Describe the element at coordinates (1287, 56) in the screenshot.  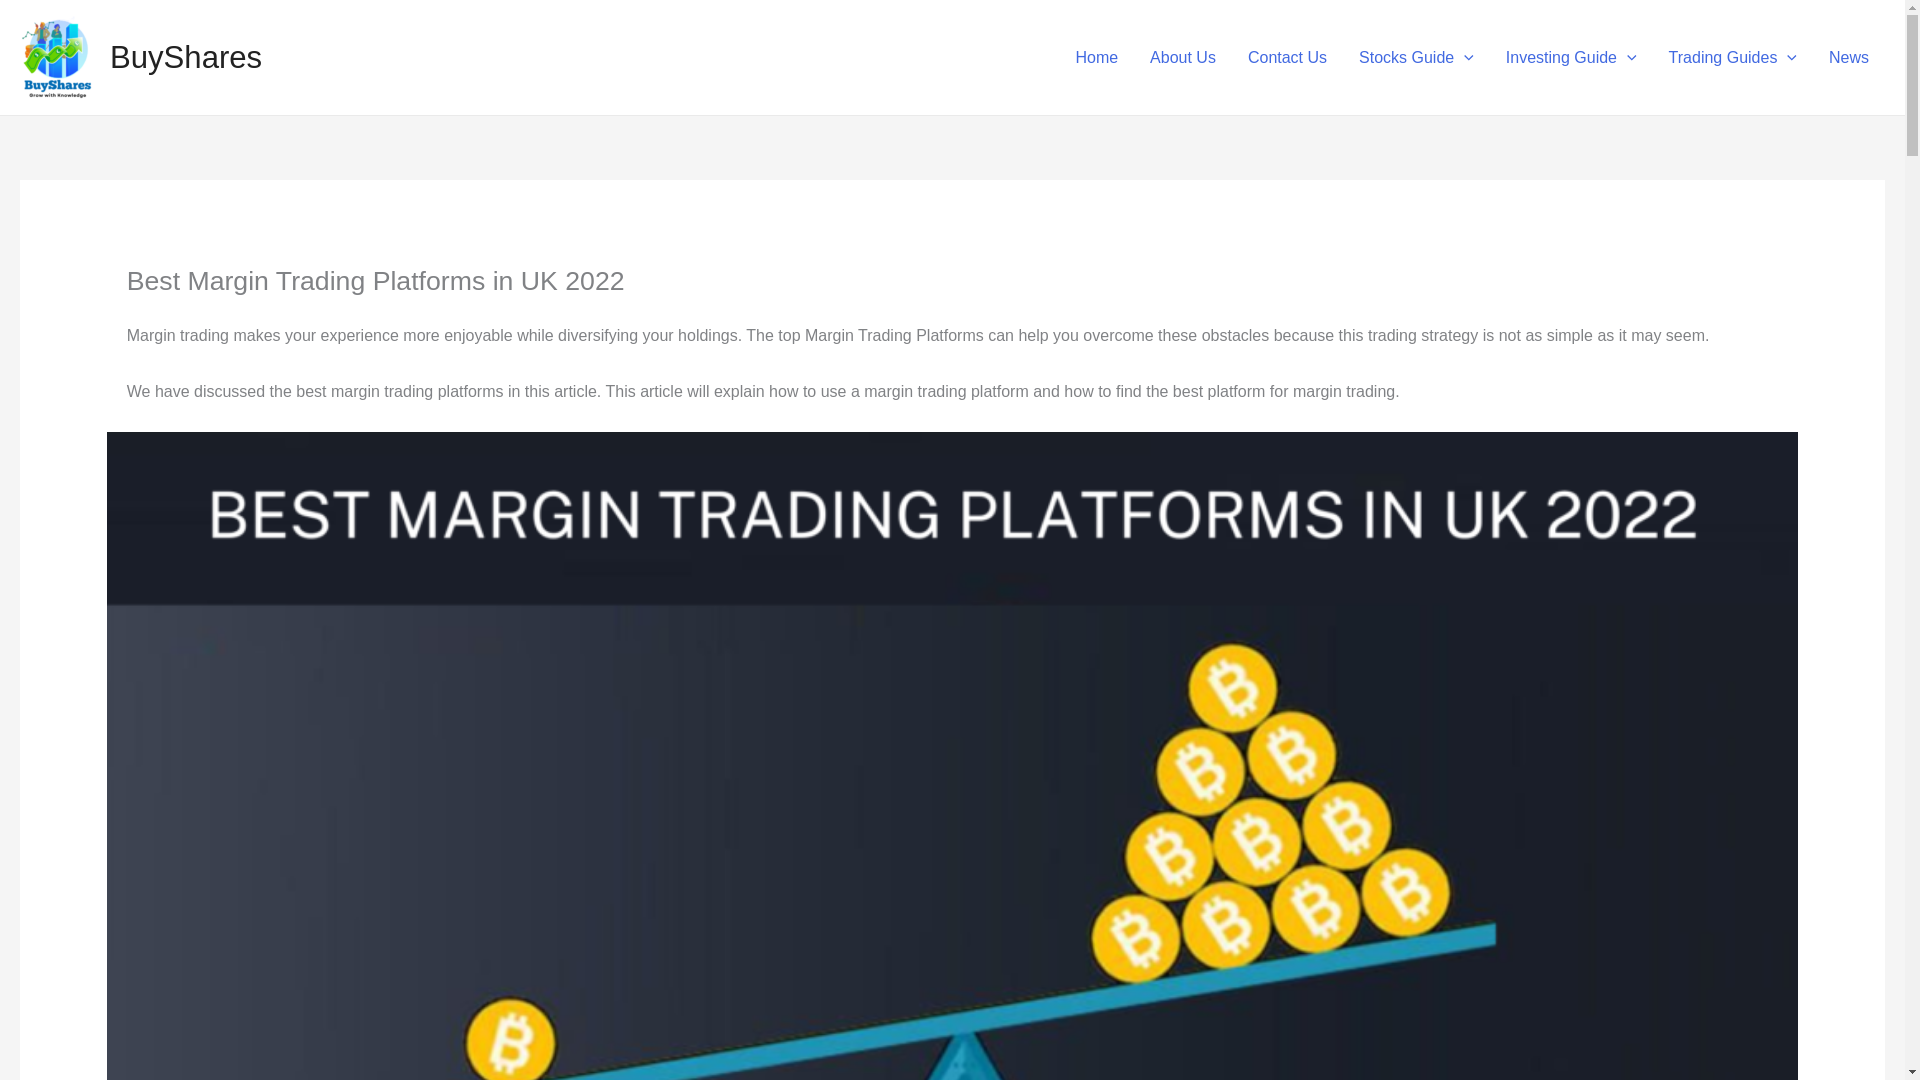
I see `Contact Us` at that location.